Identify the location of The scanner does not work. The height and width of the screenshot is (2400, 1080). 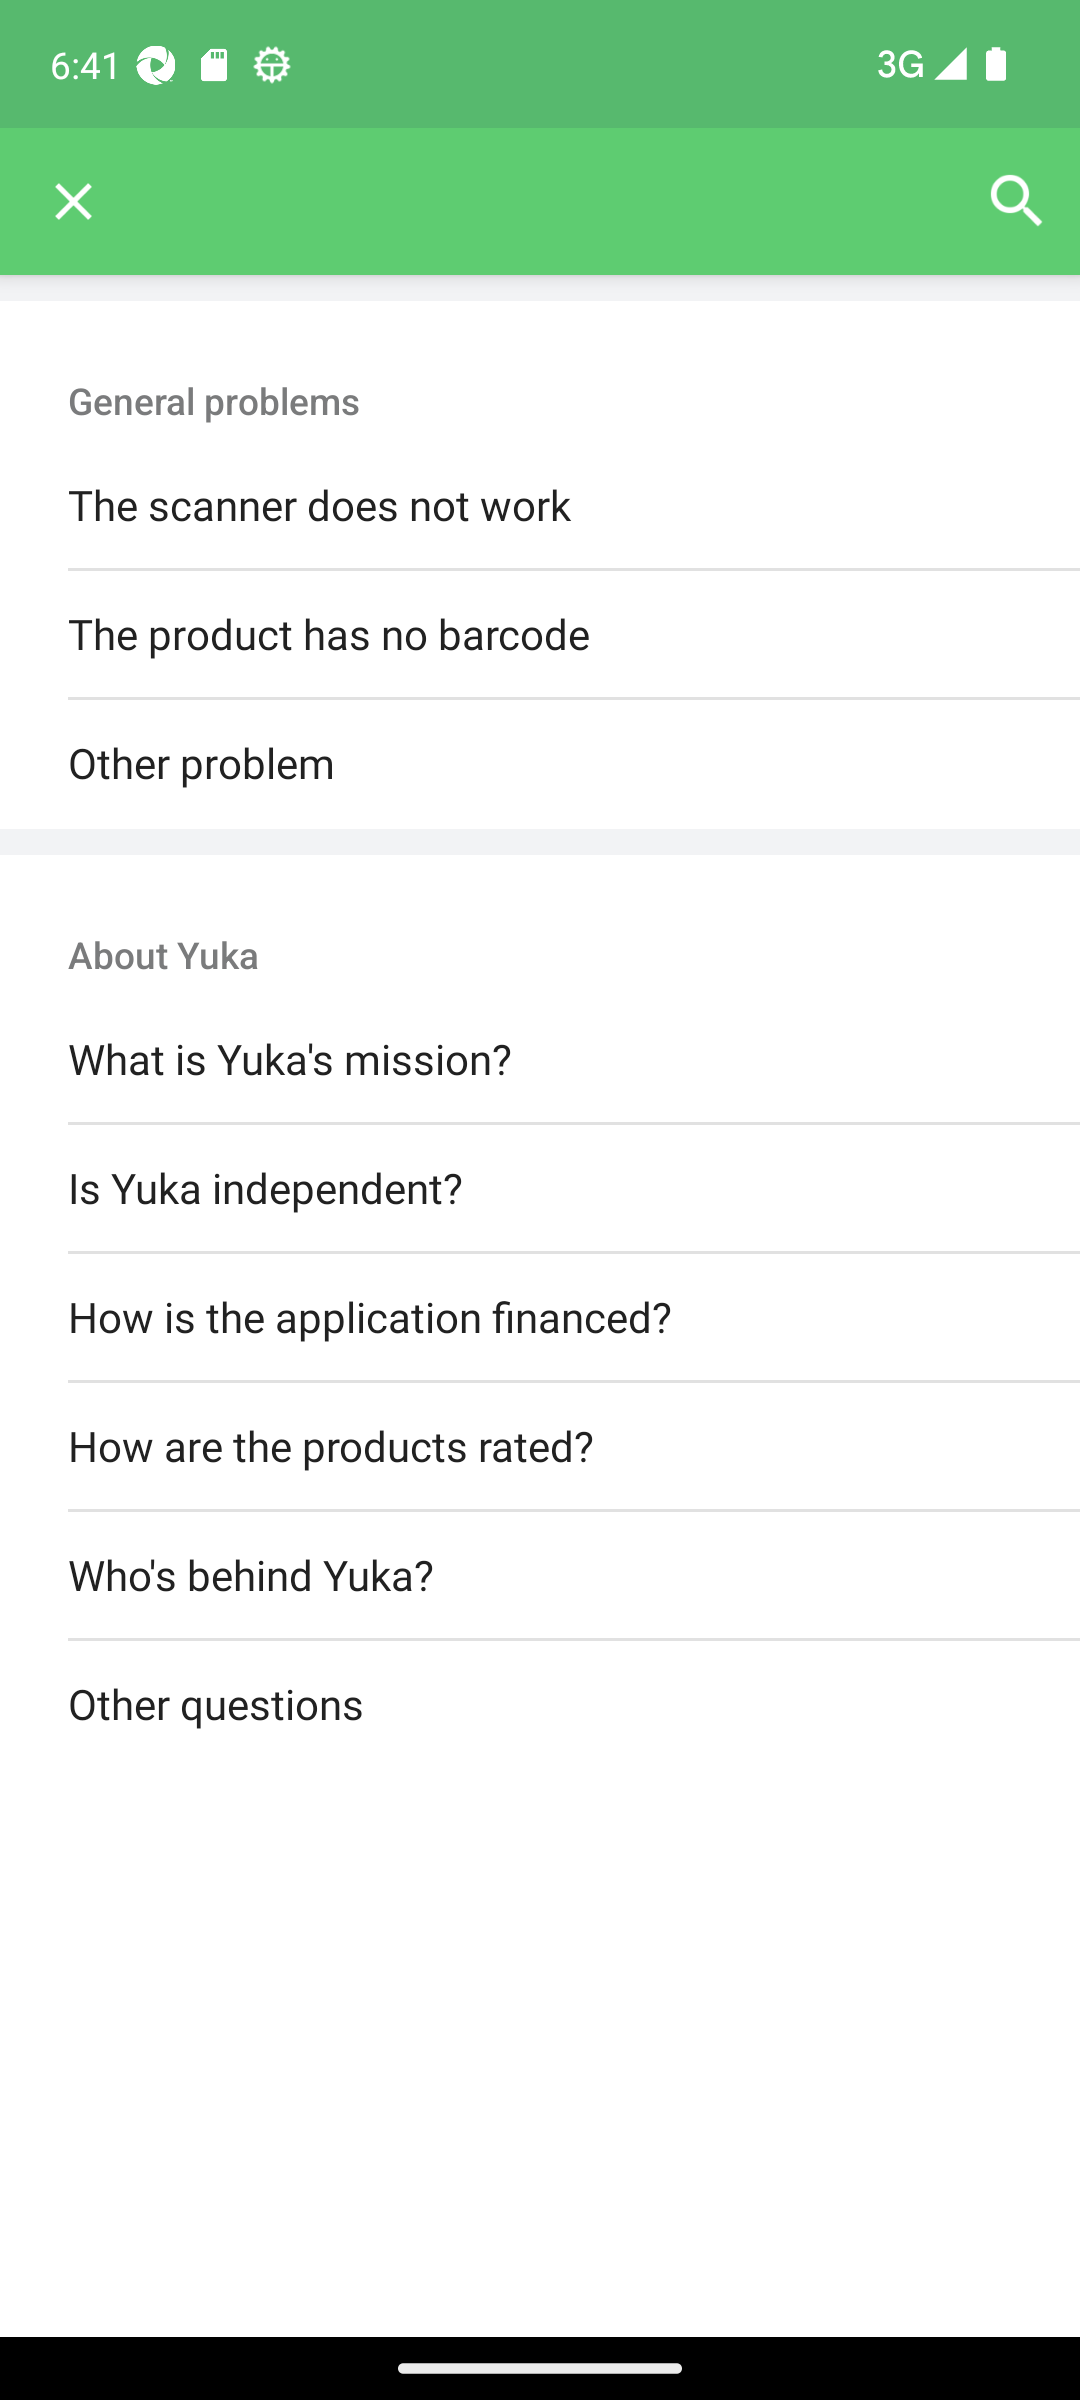
(540, 506).